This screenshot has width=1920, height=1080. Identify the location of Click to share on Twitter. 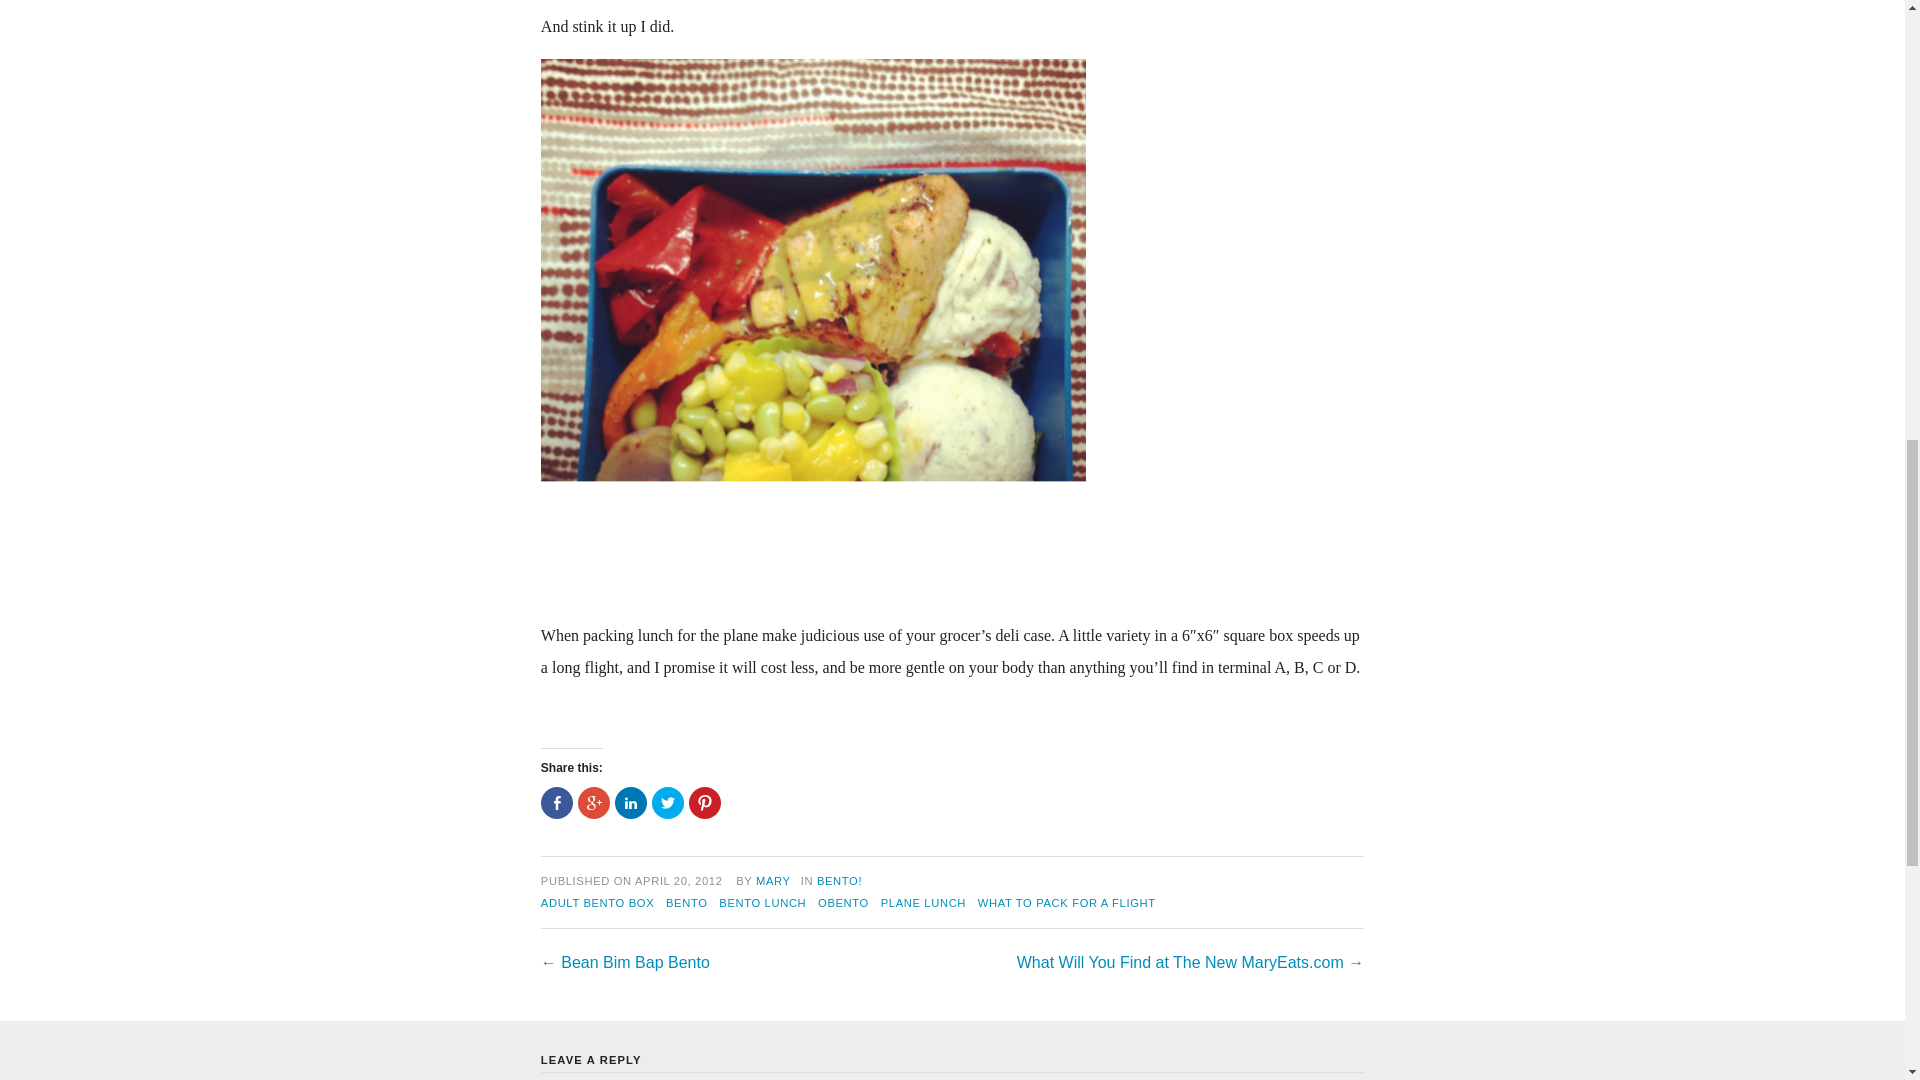
(668, 802).